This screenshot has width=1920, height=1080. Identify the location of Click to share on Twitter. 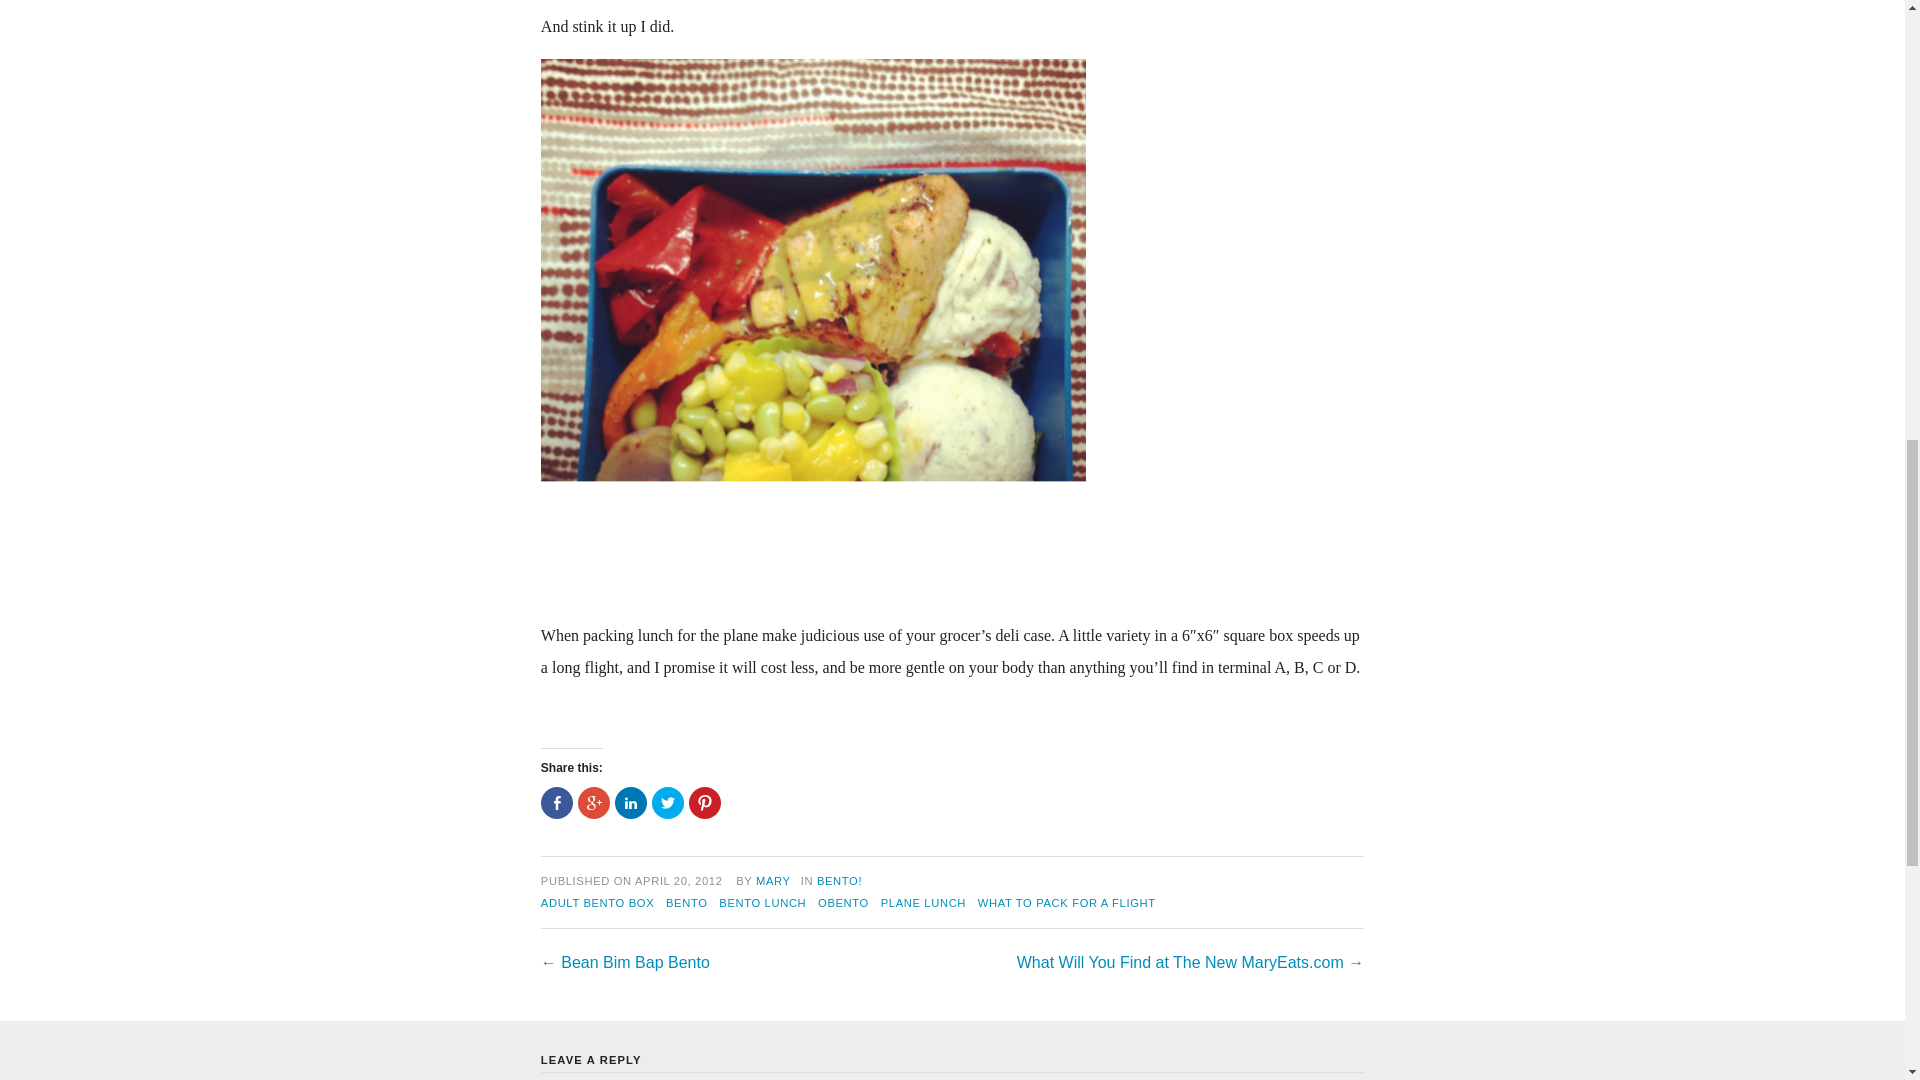
(668, 802).